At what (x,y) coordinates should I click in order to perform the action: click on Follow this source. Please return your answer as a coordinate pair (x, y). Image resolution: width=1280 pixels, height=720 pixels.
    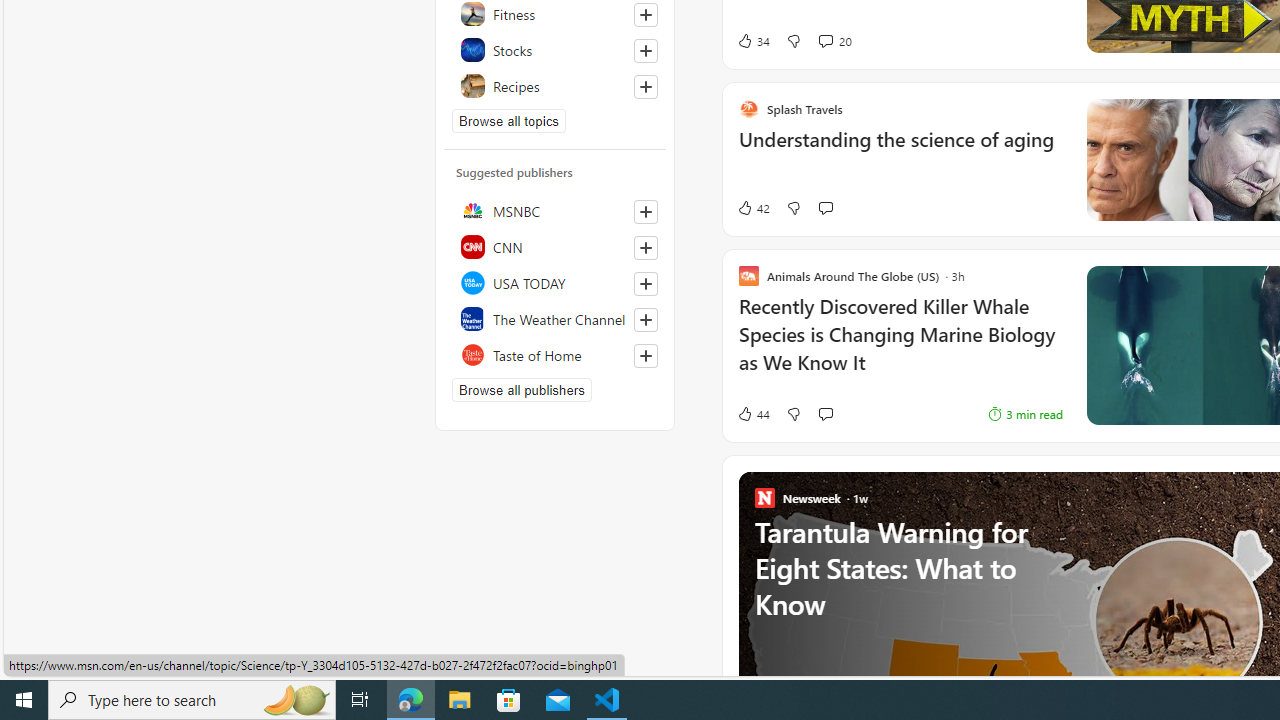
    Looking at the image, I should click on (646, 356).